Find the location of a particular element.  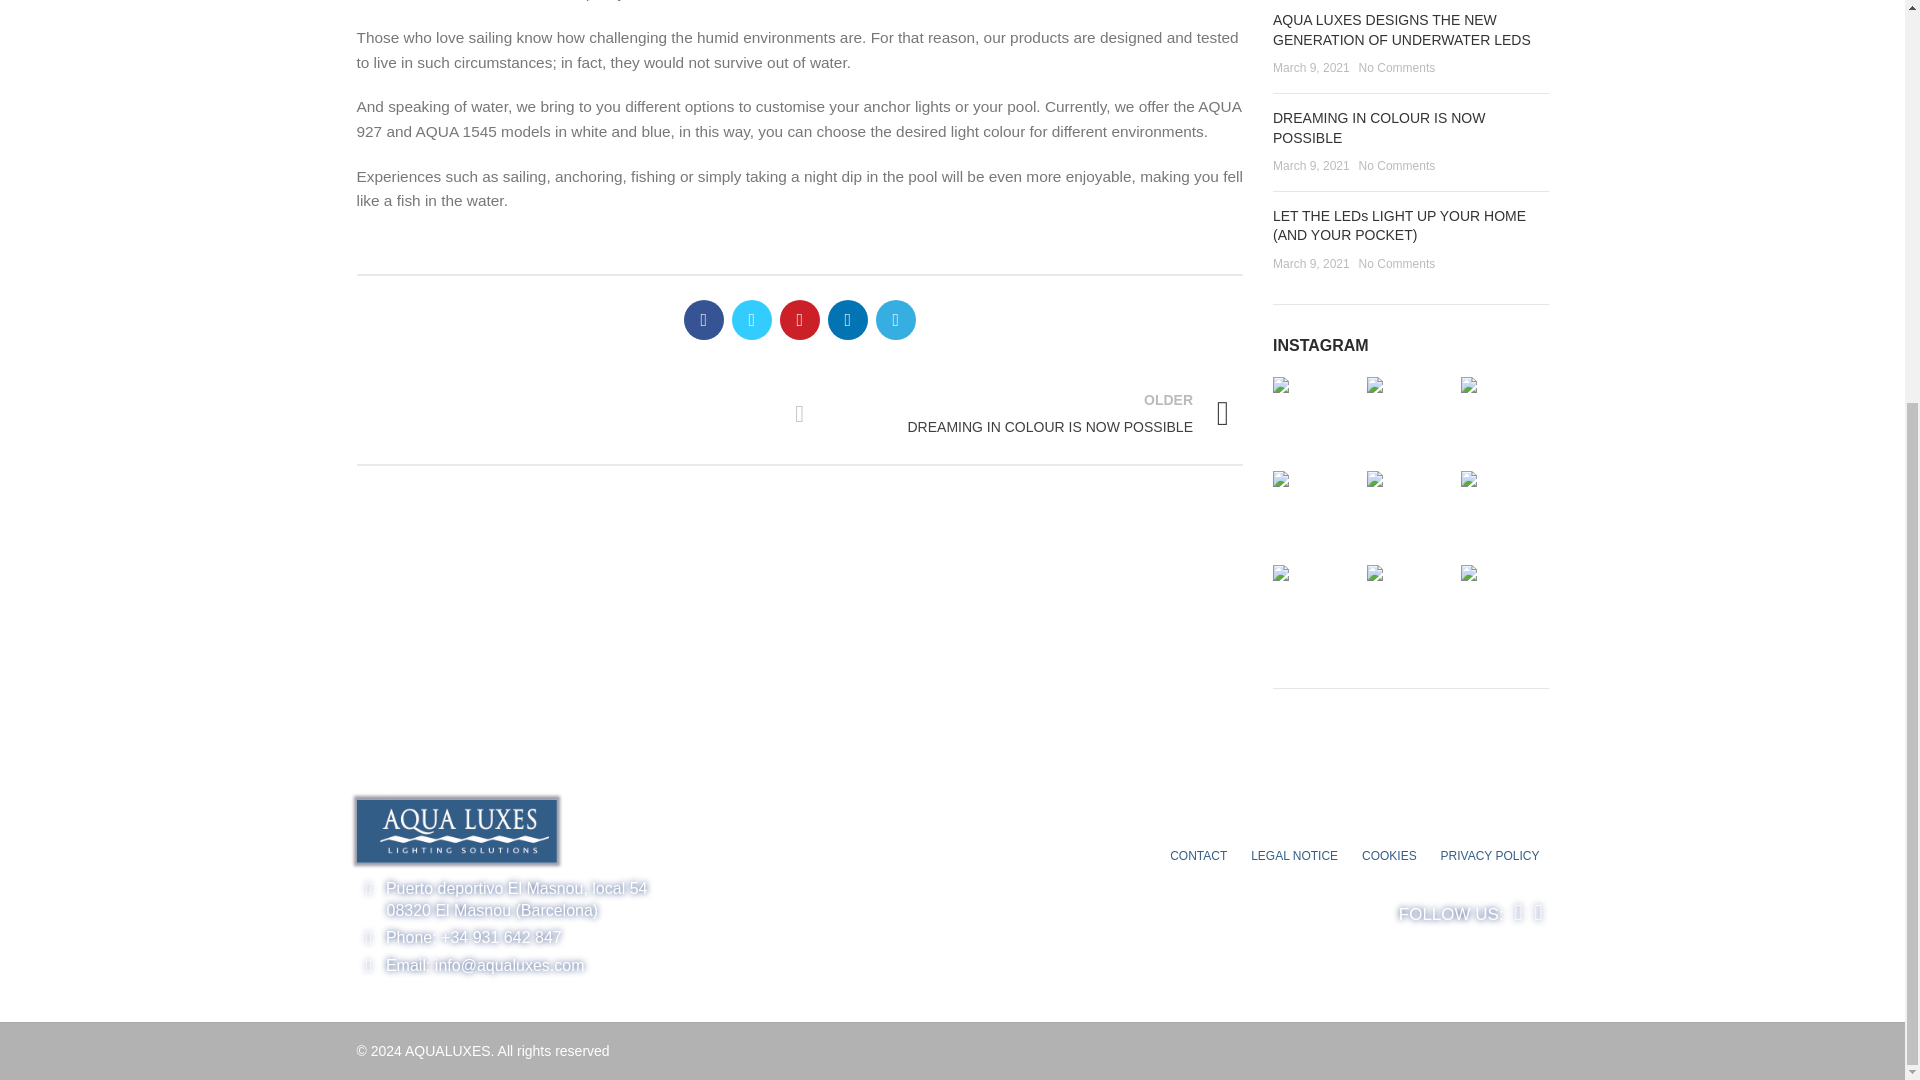

No Comments is located at coordinates (1398, 165).